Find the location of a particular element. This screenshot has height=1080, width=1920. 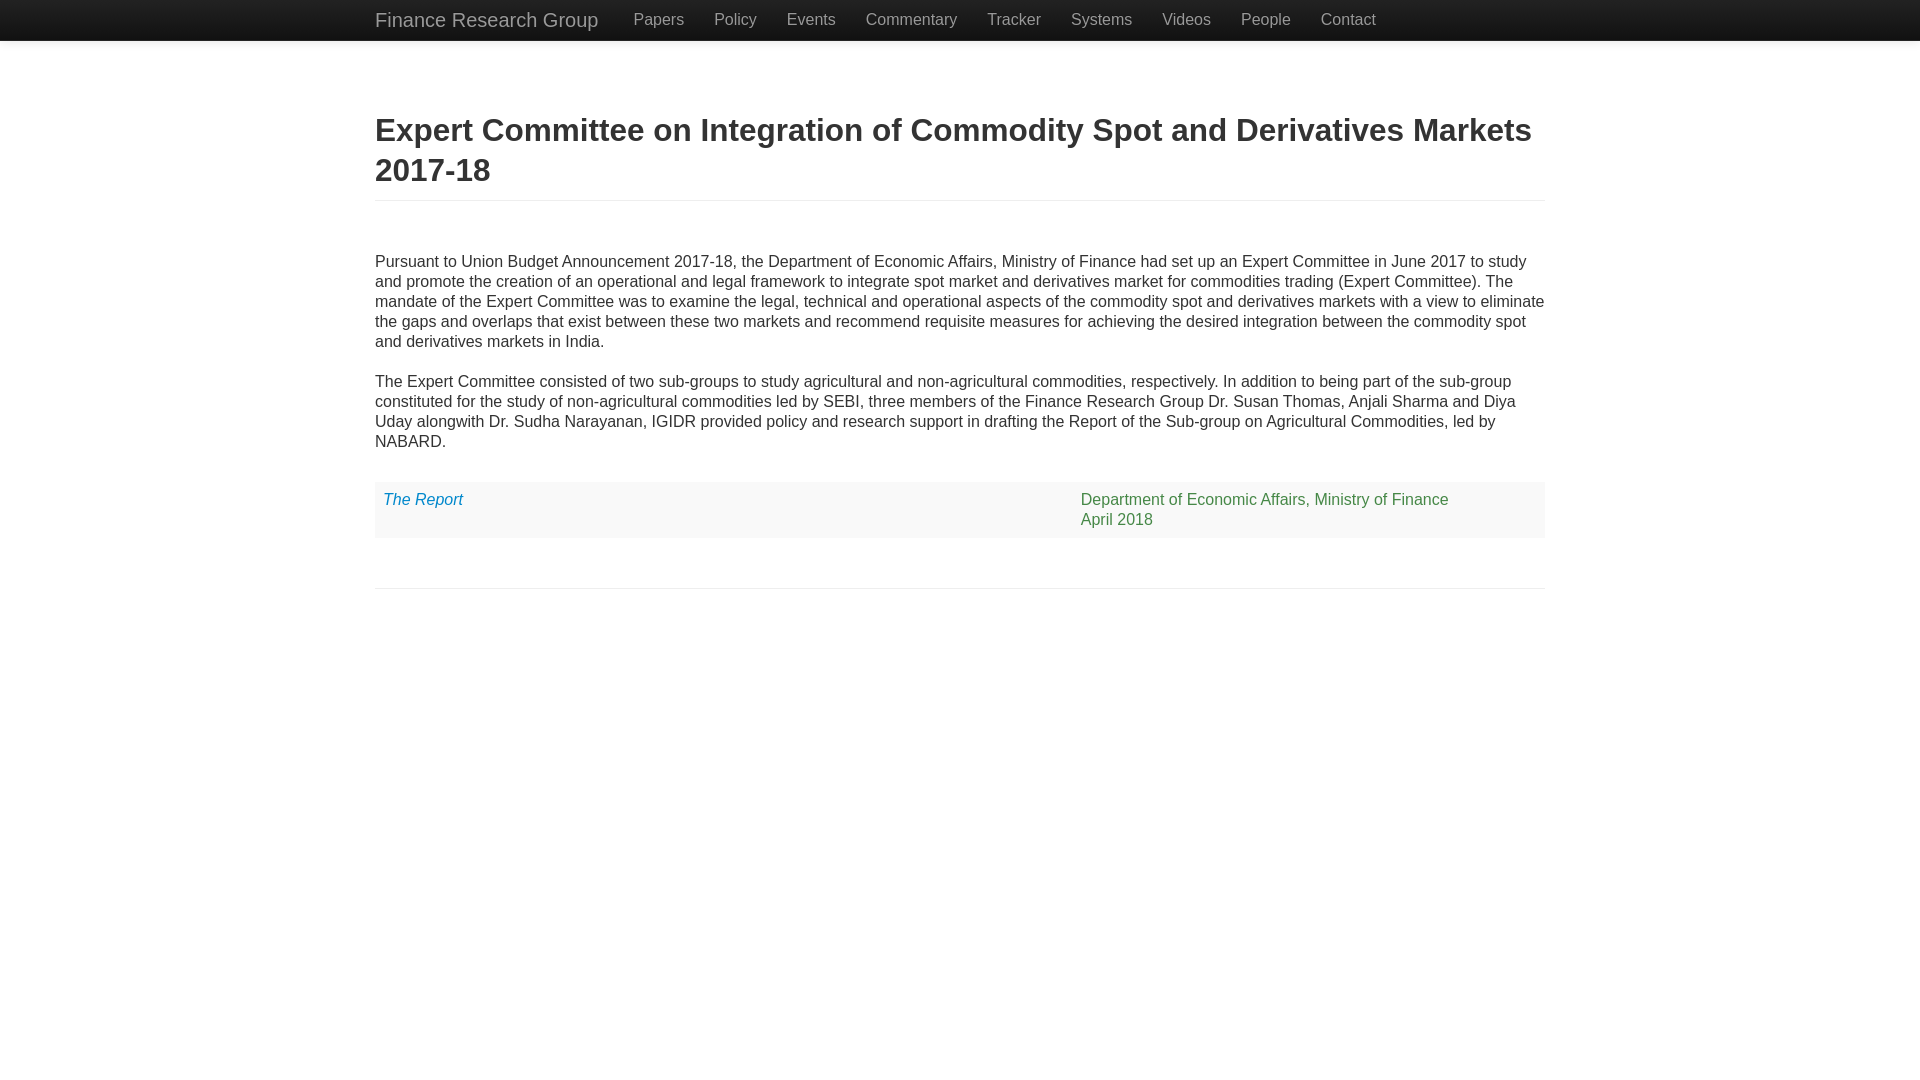

People is located at coordinates (1266, 20).